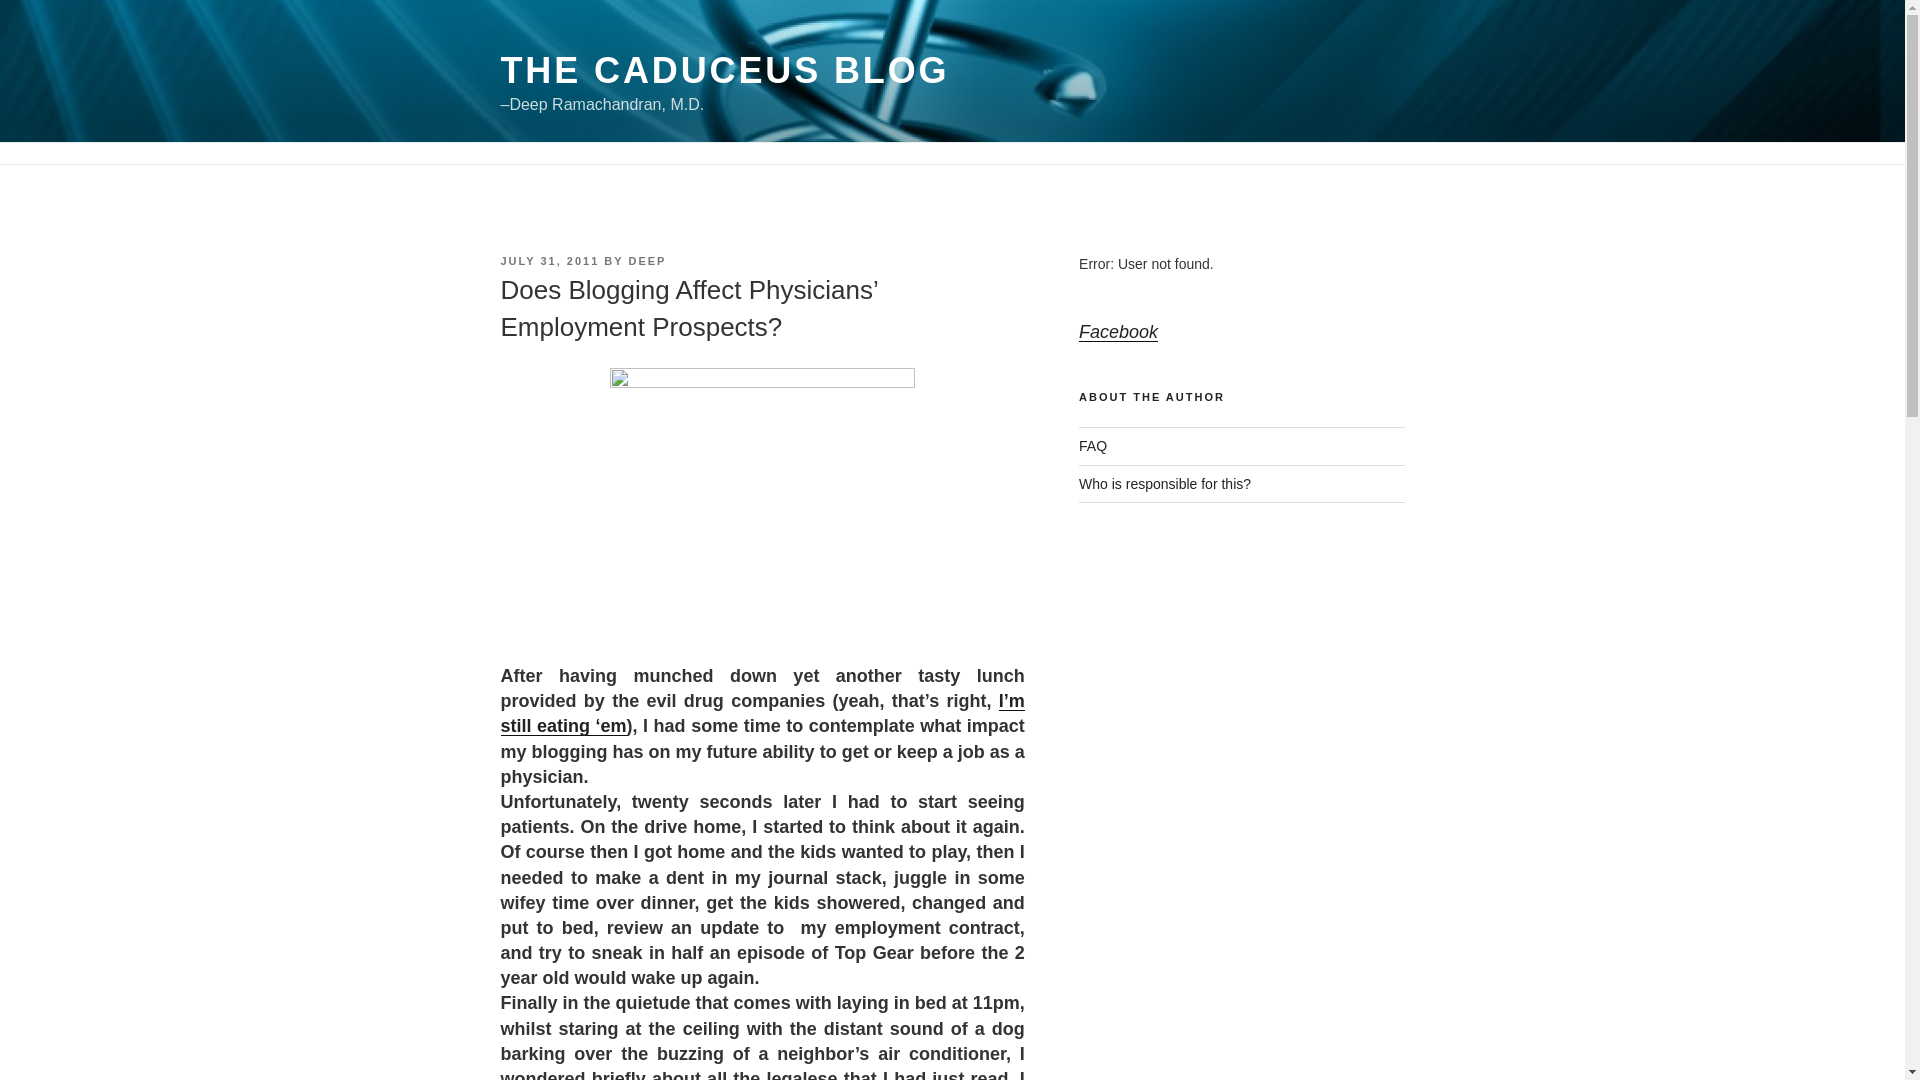  Describe the element at coordinates (1093, 446) in the screenshot. I see `FAQ` at that location.